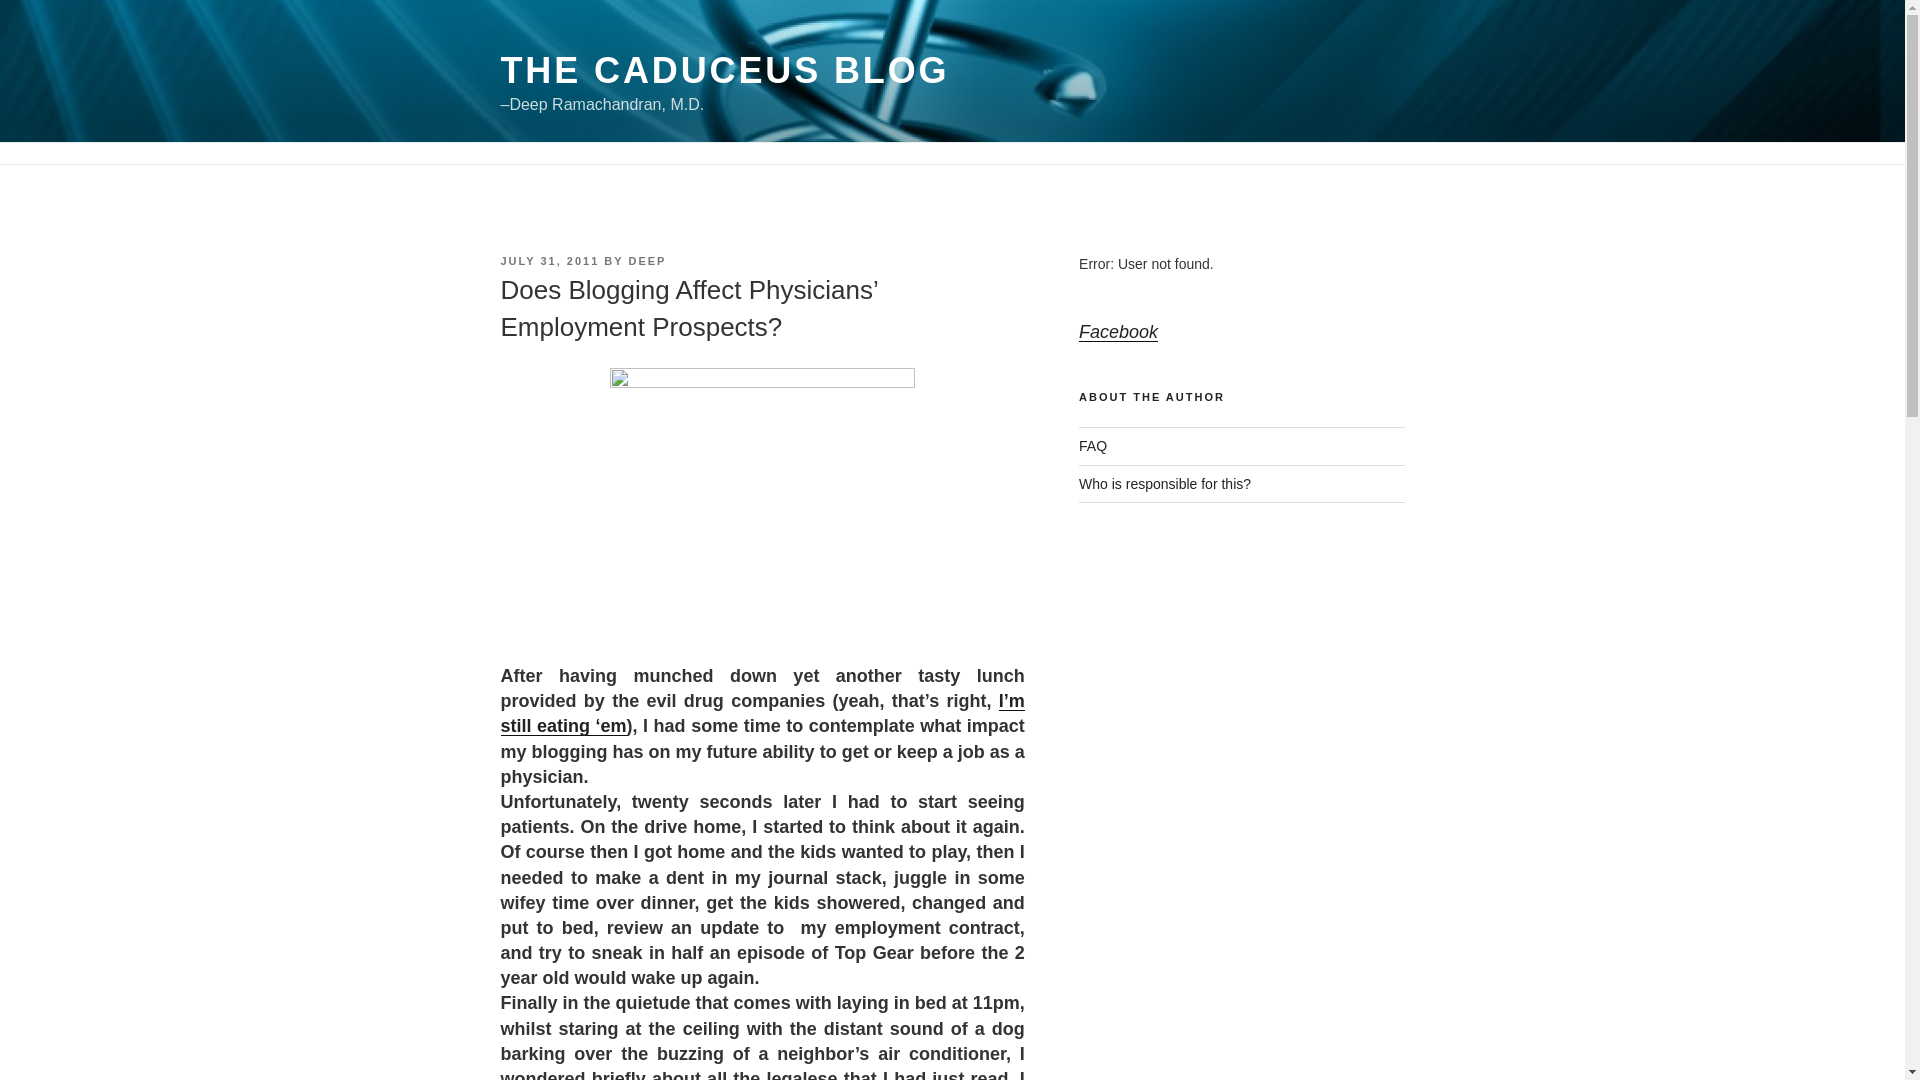  Describe the element at coordinates (1093, 446) in the screenshot. I see `FAQ` at that location.